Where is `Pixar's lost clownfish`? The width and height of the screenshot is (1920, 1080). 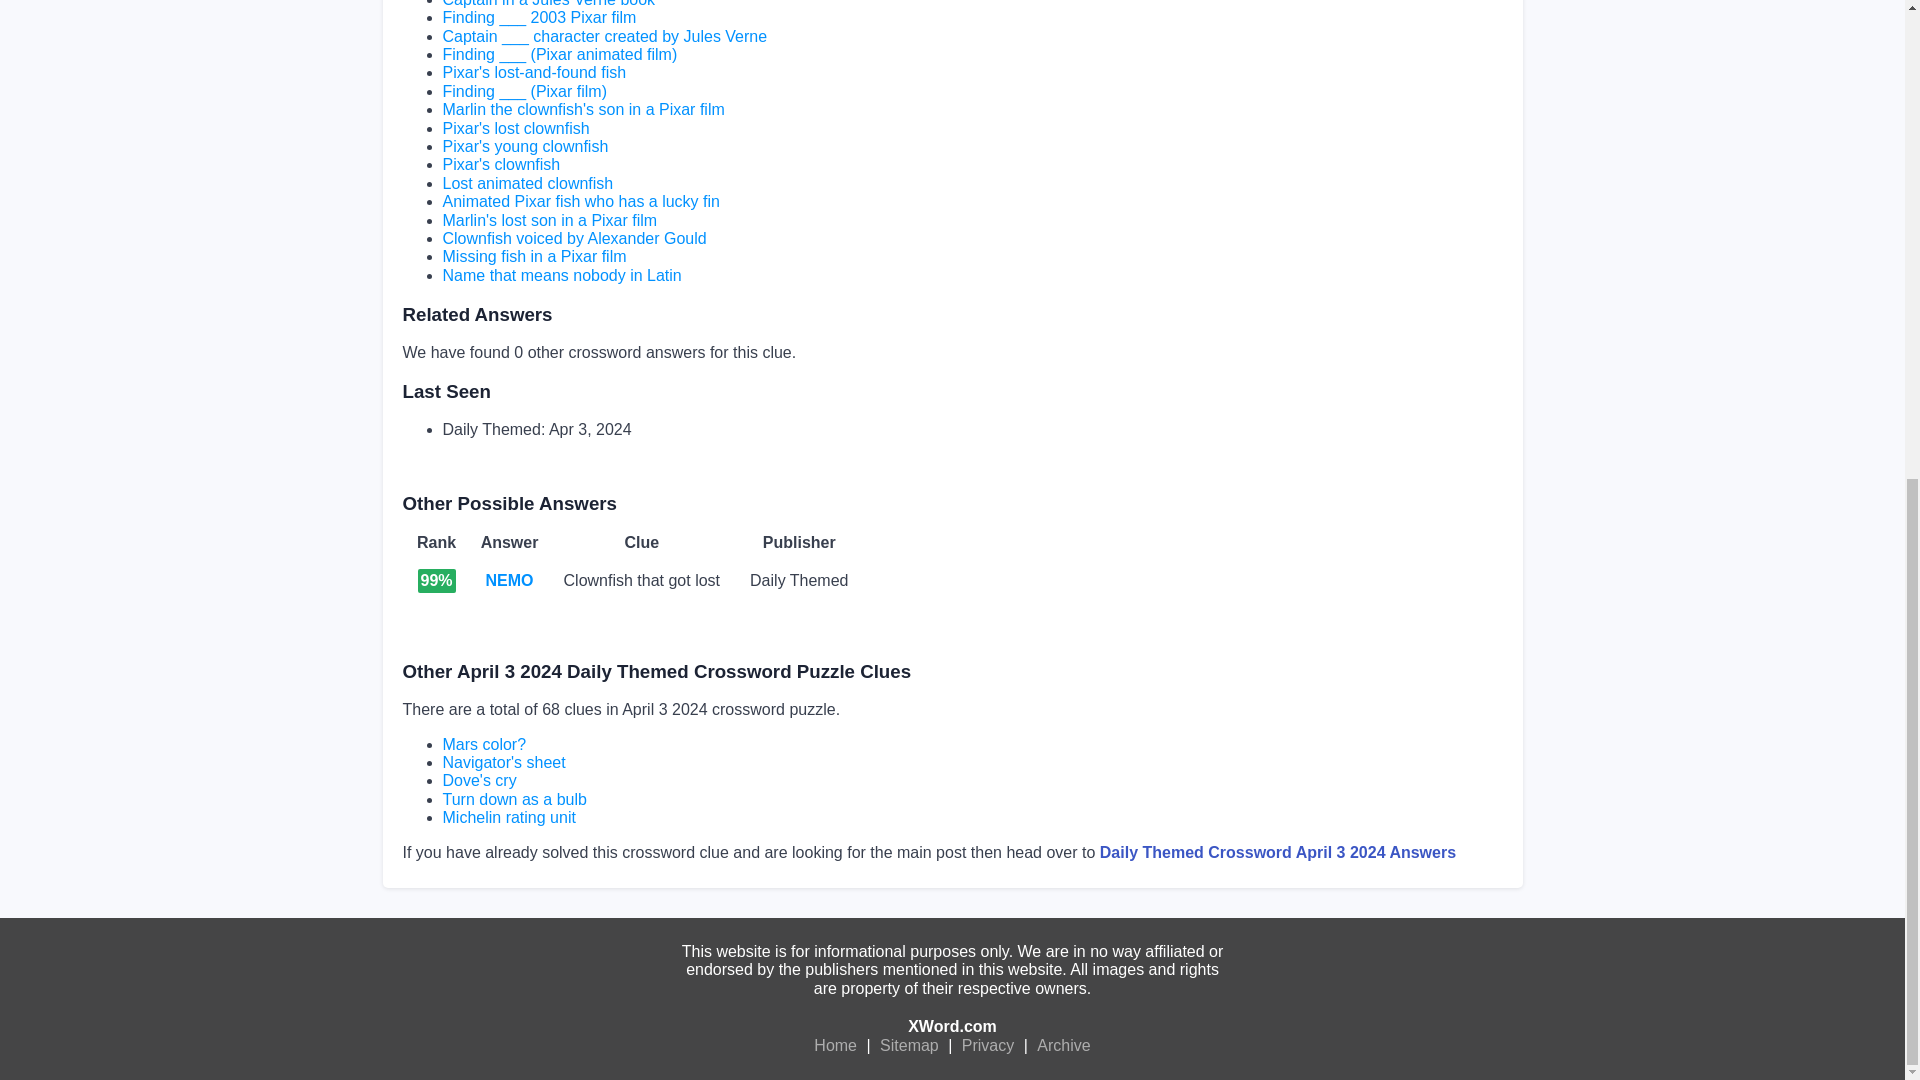
Pixar's lost clownfish is located at coordinates (515, 128).